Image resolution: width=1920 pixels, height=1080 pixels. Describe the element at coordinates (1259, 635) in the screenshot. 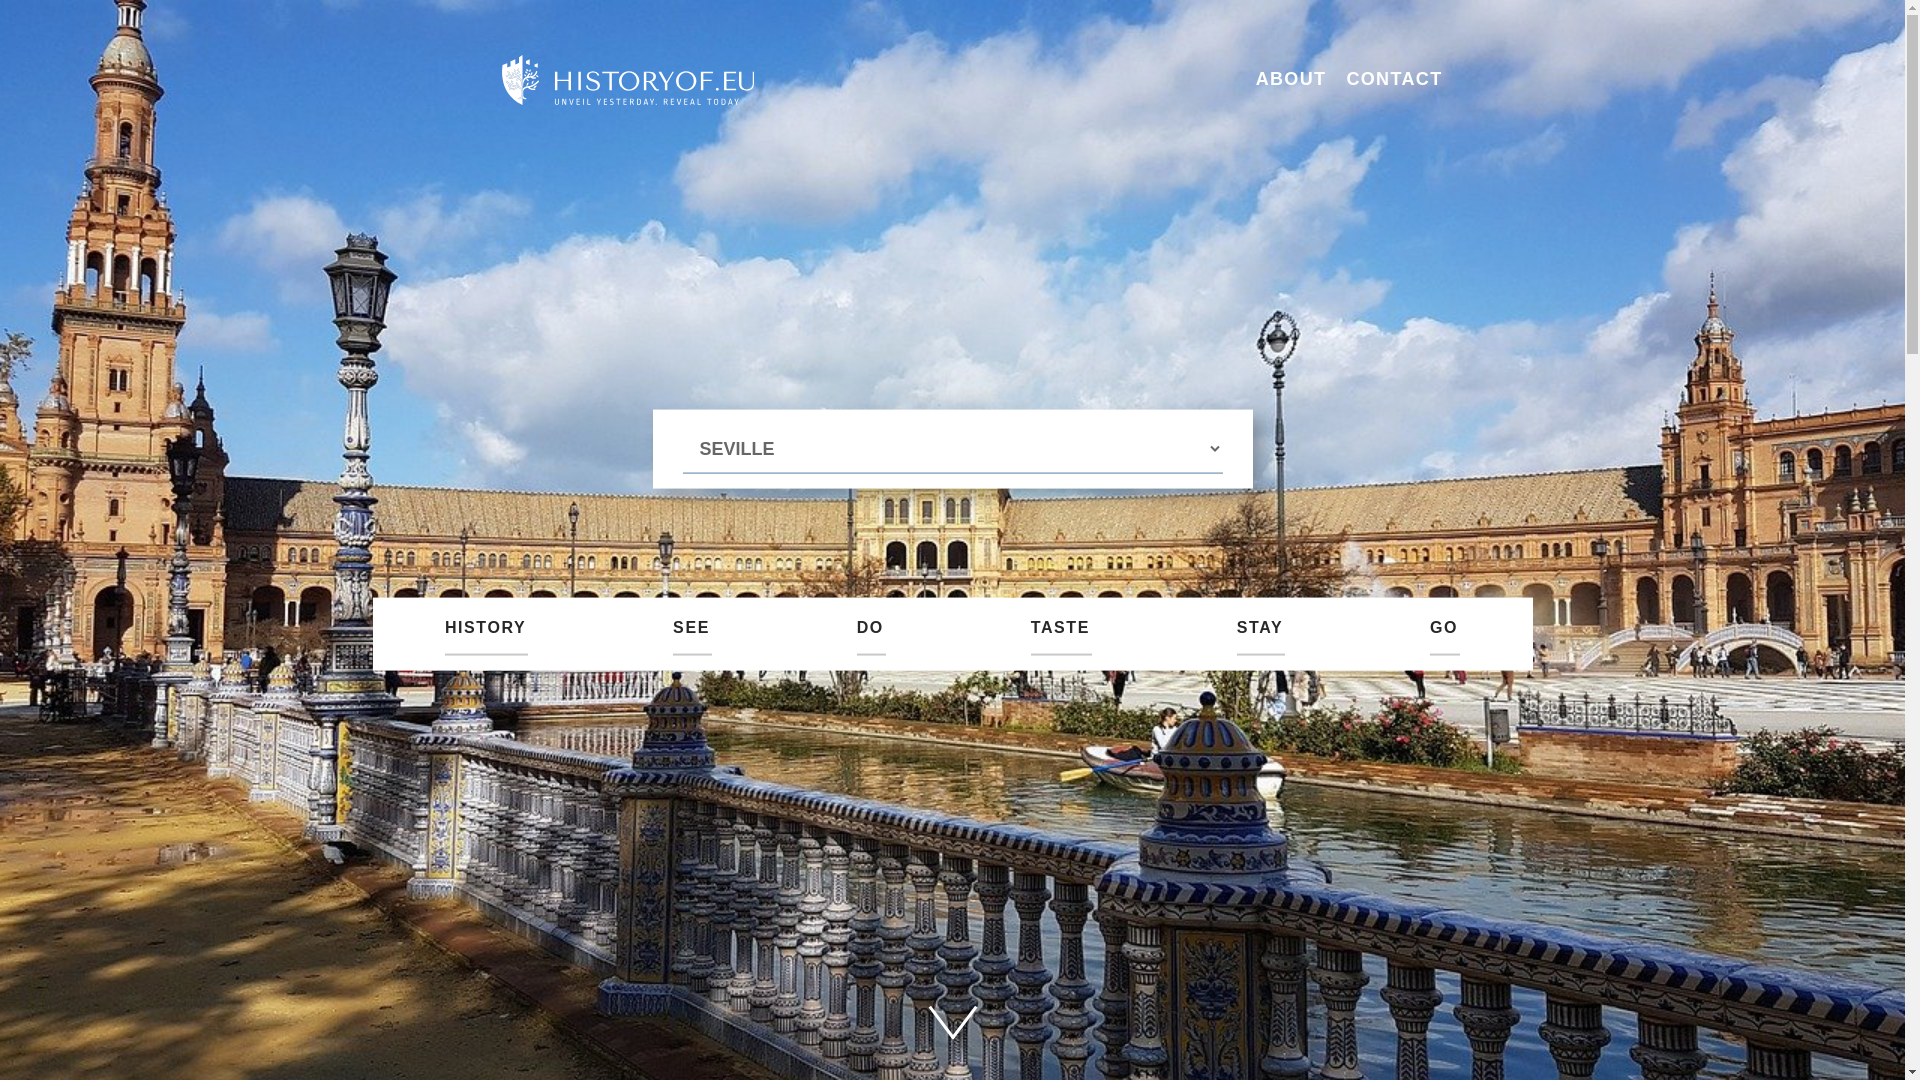

I see `STAY` at that location.